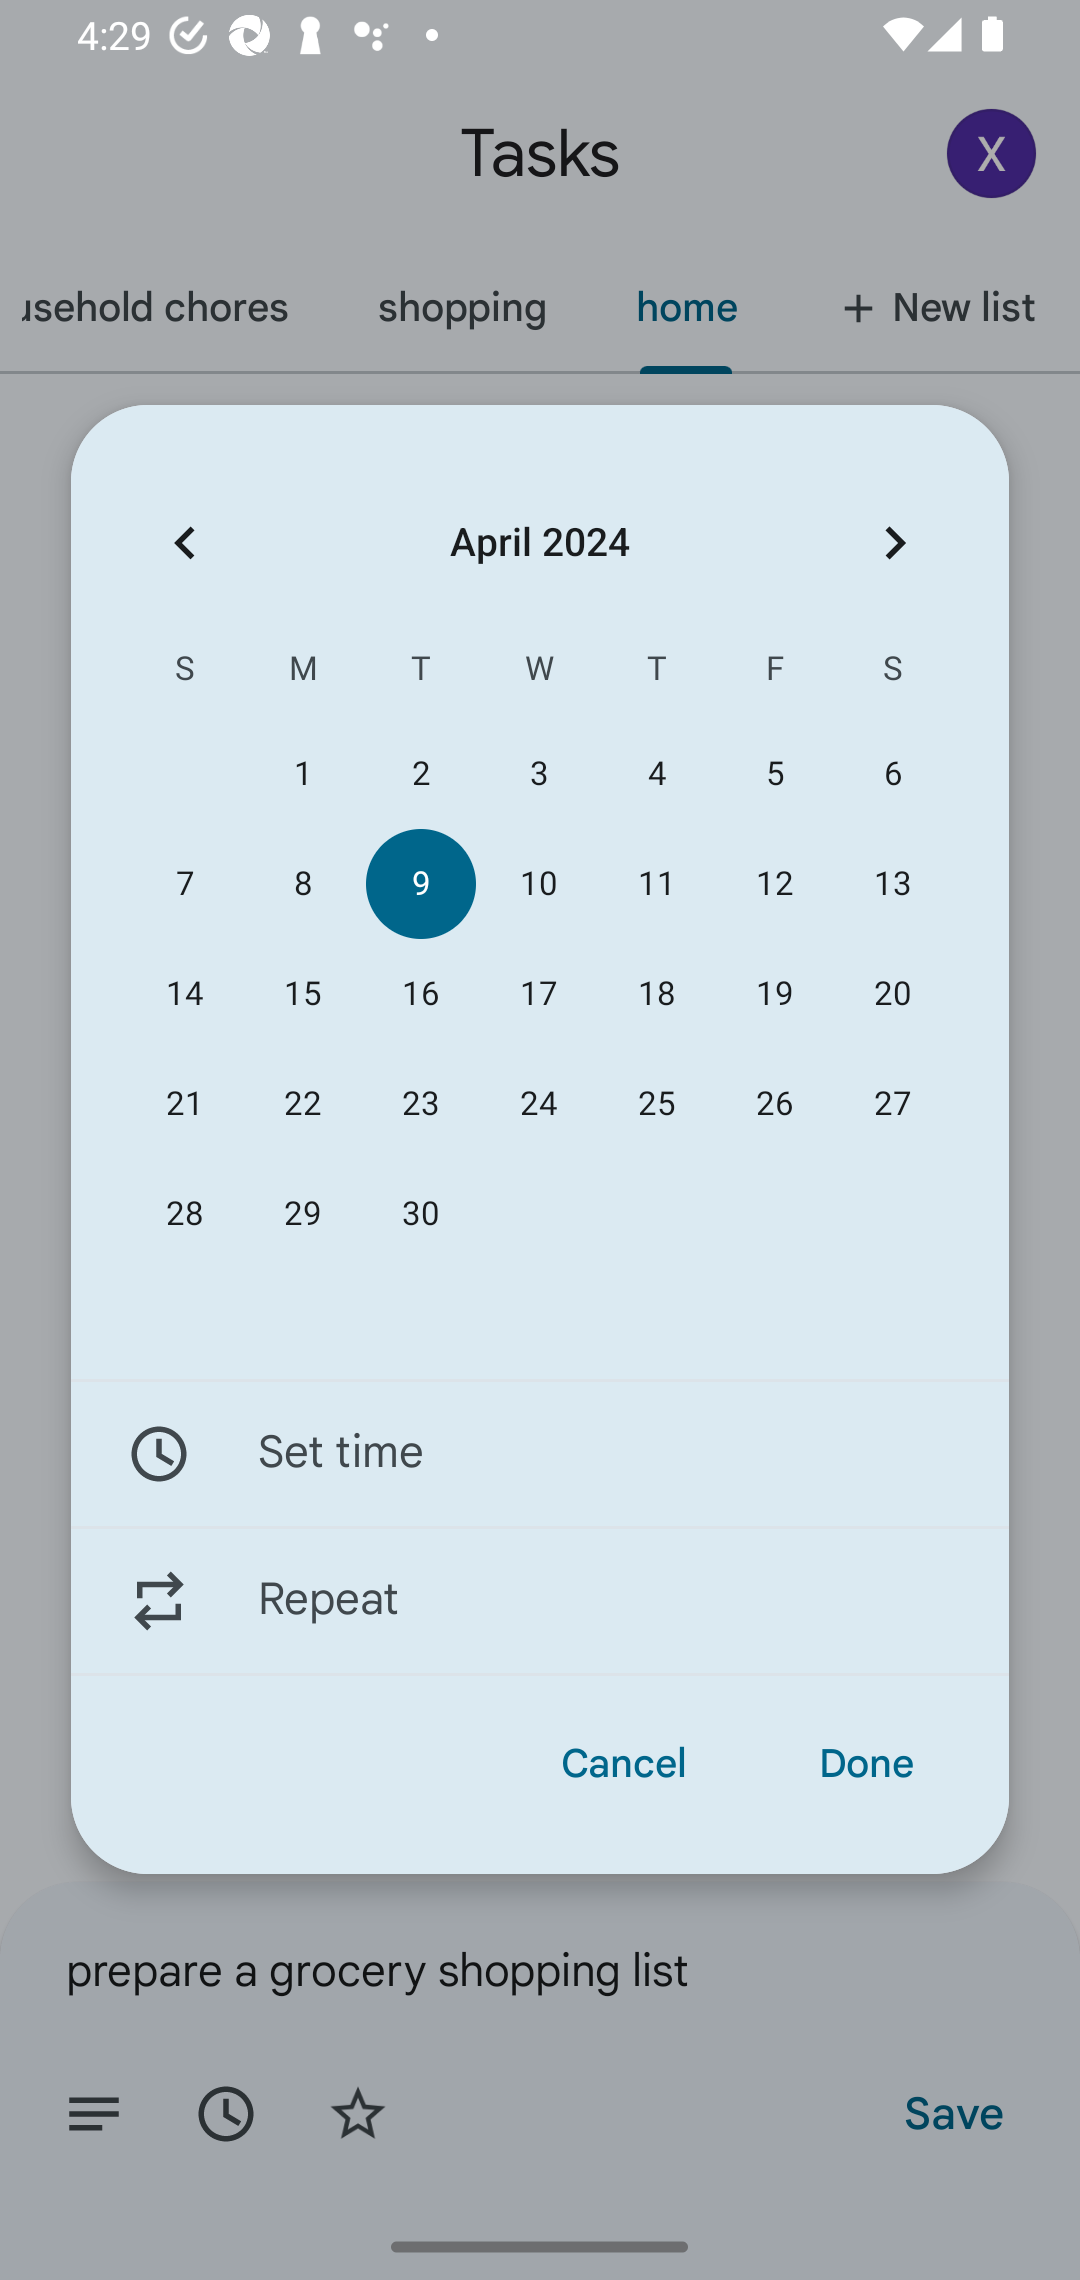 This screenshot has width=1080, height=2280. Describe the element at coordinates (420, 884) in the screenshot. I see `9 09 April 2024` at that location.